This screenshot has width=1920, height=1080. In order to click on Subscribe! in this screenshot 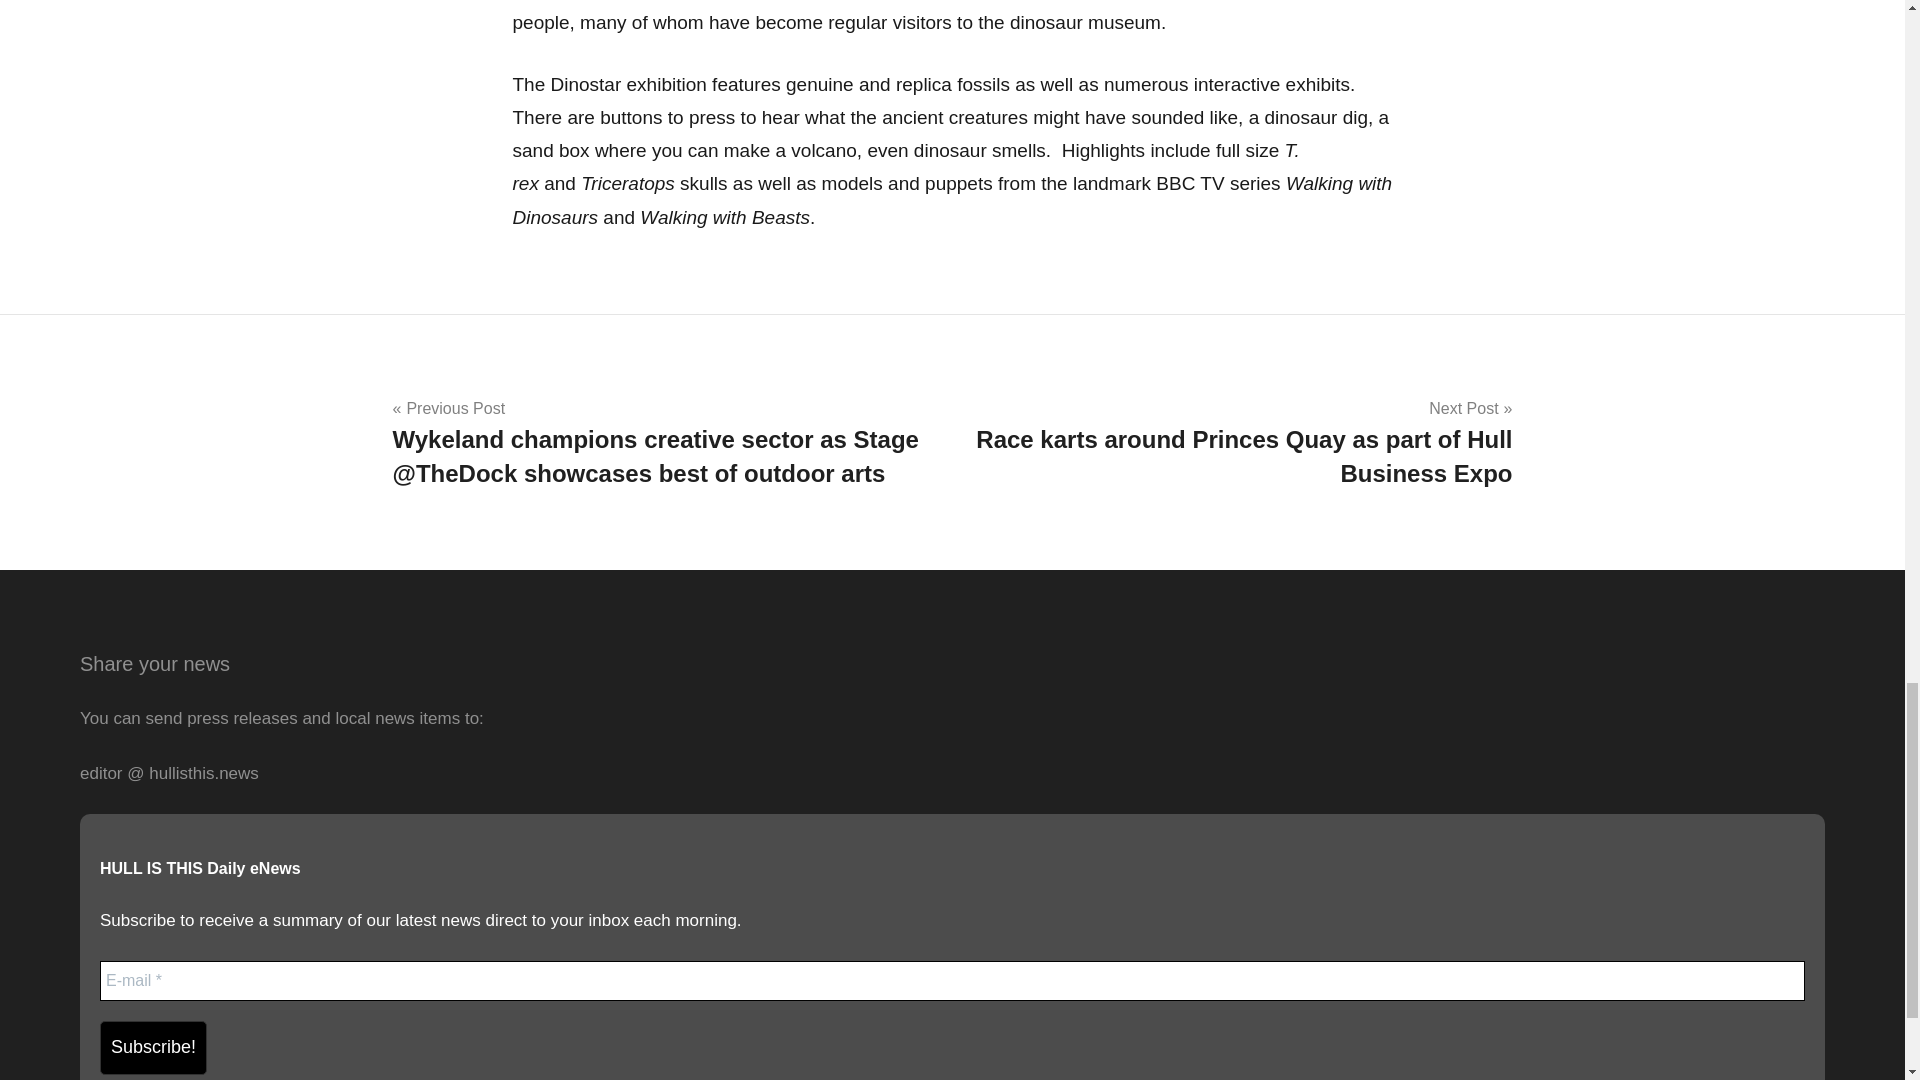, I will do `click(153, 1047)`.